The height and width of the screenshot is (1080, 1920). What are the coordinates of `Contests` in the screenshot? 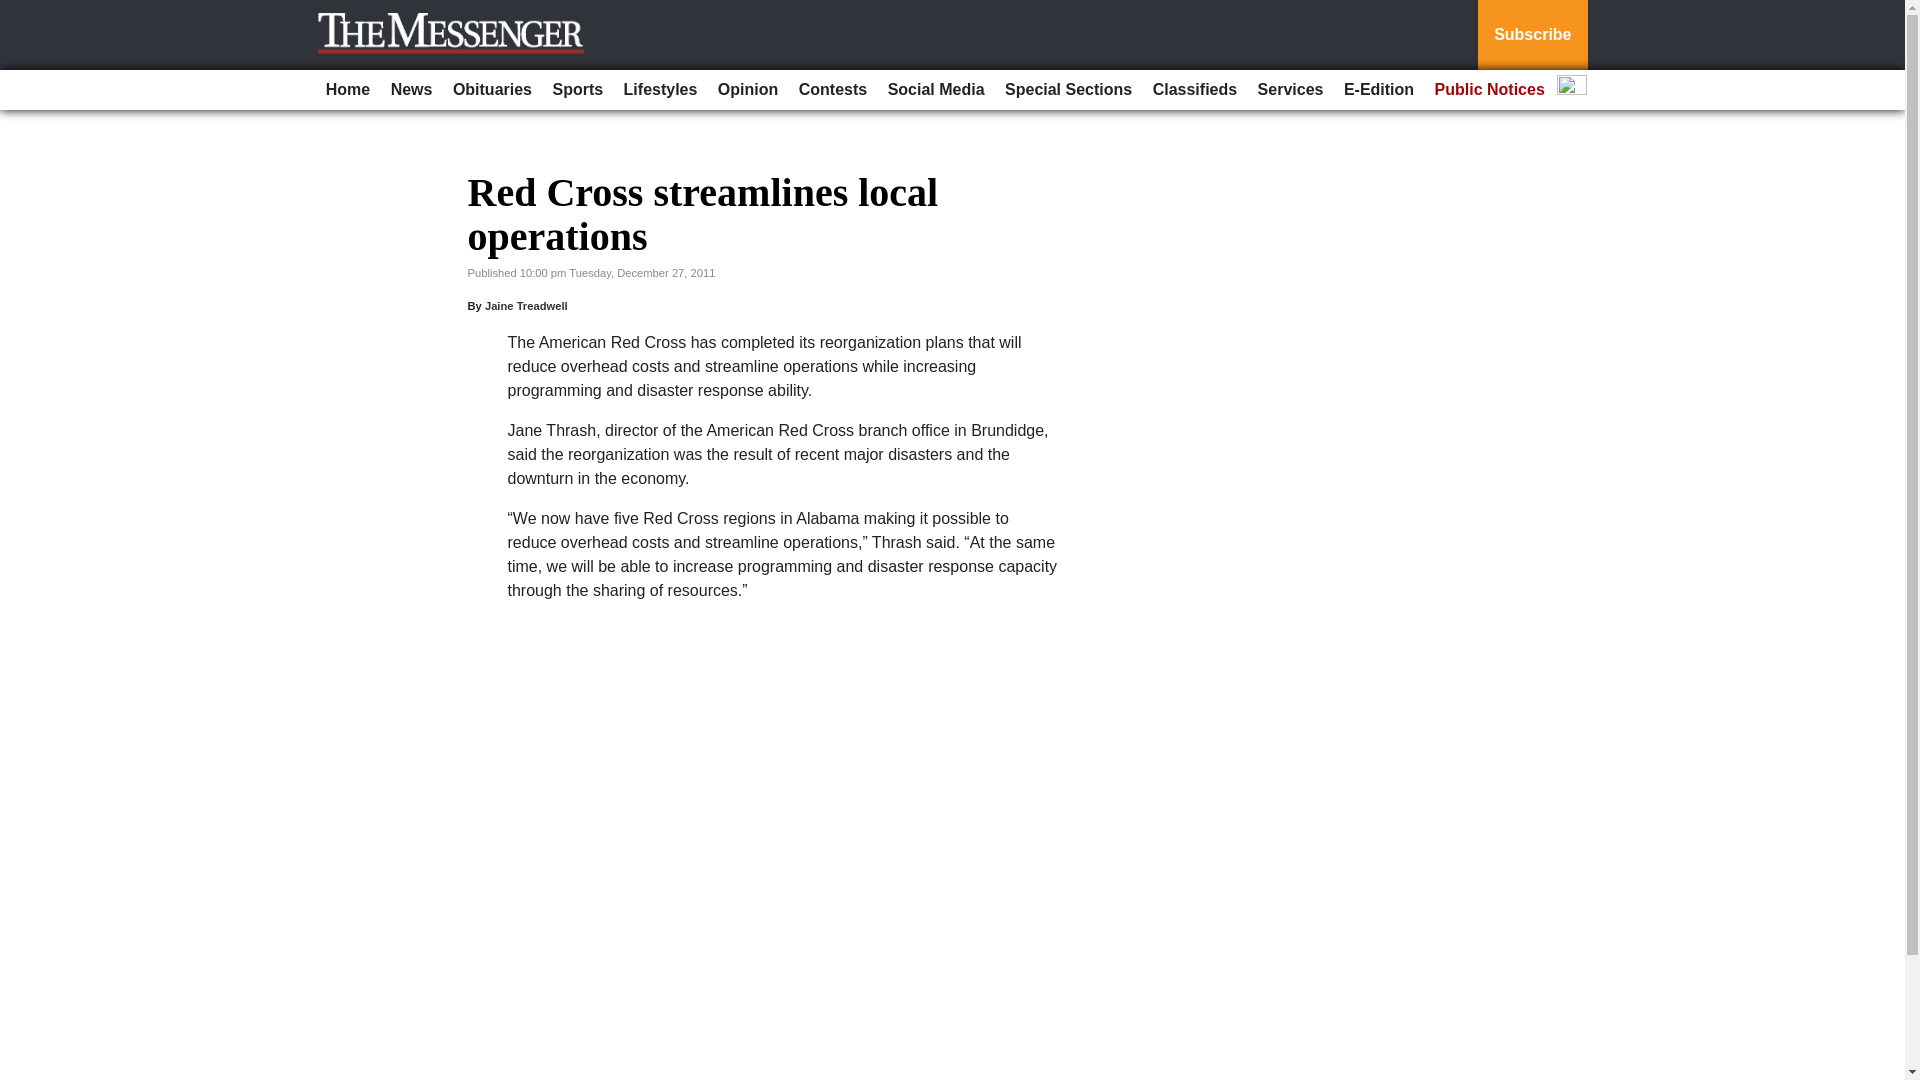 It's located at (833, 90).